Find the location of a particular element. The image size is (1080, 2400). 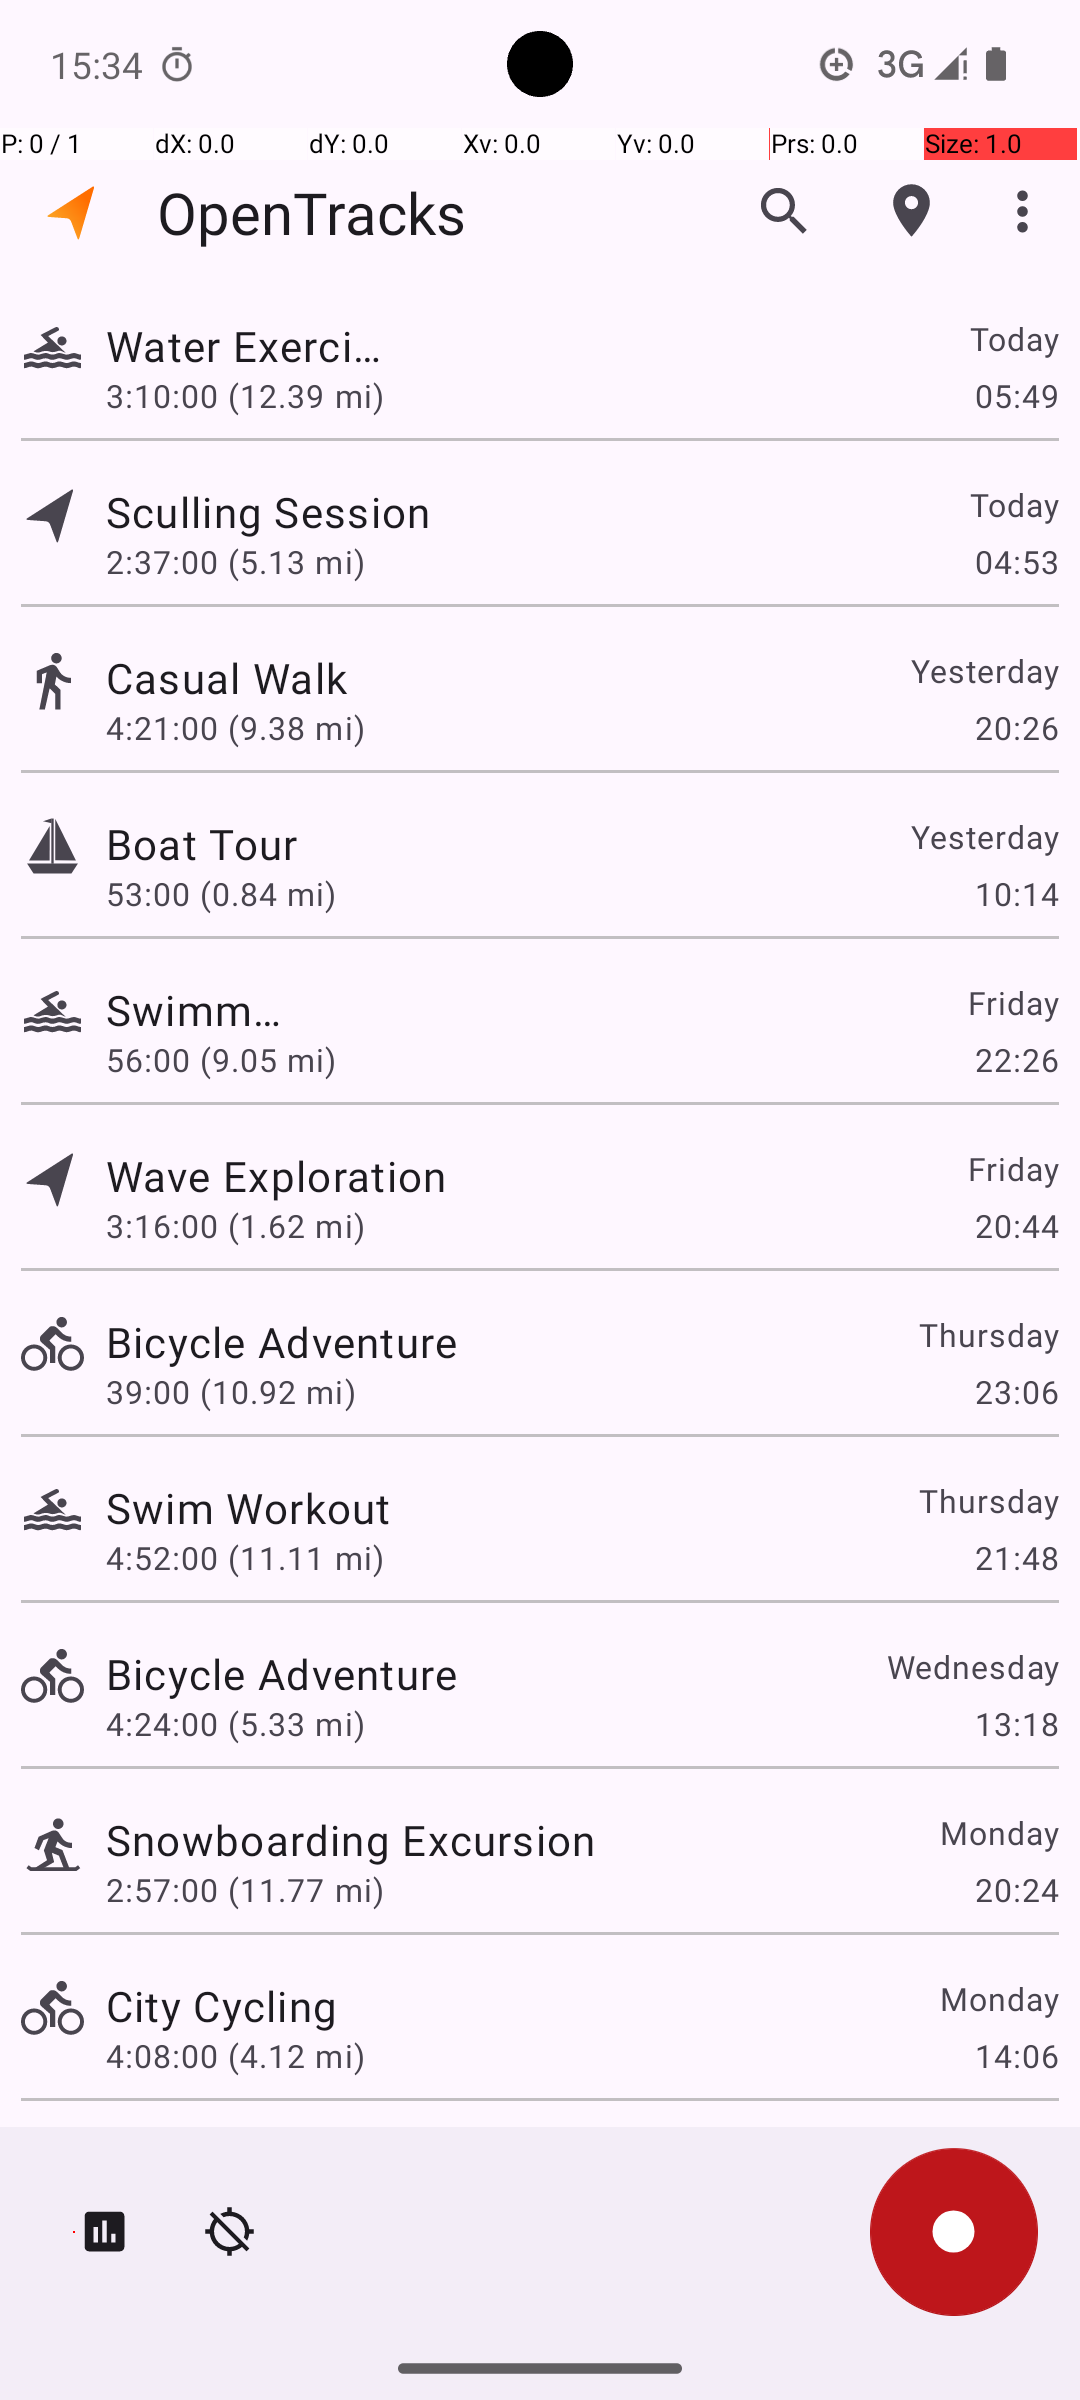

Water Exercise is located at coordinates (248, 346).